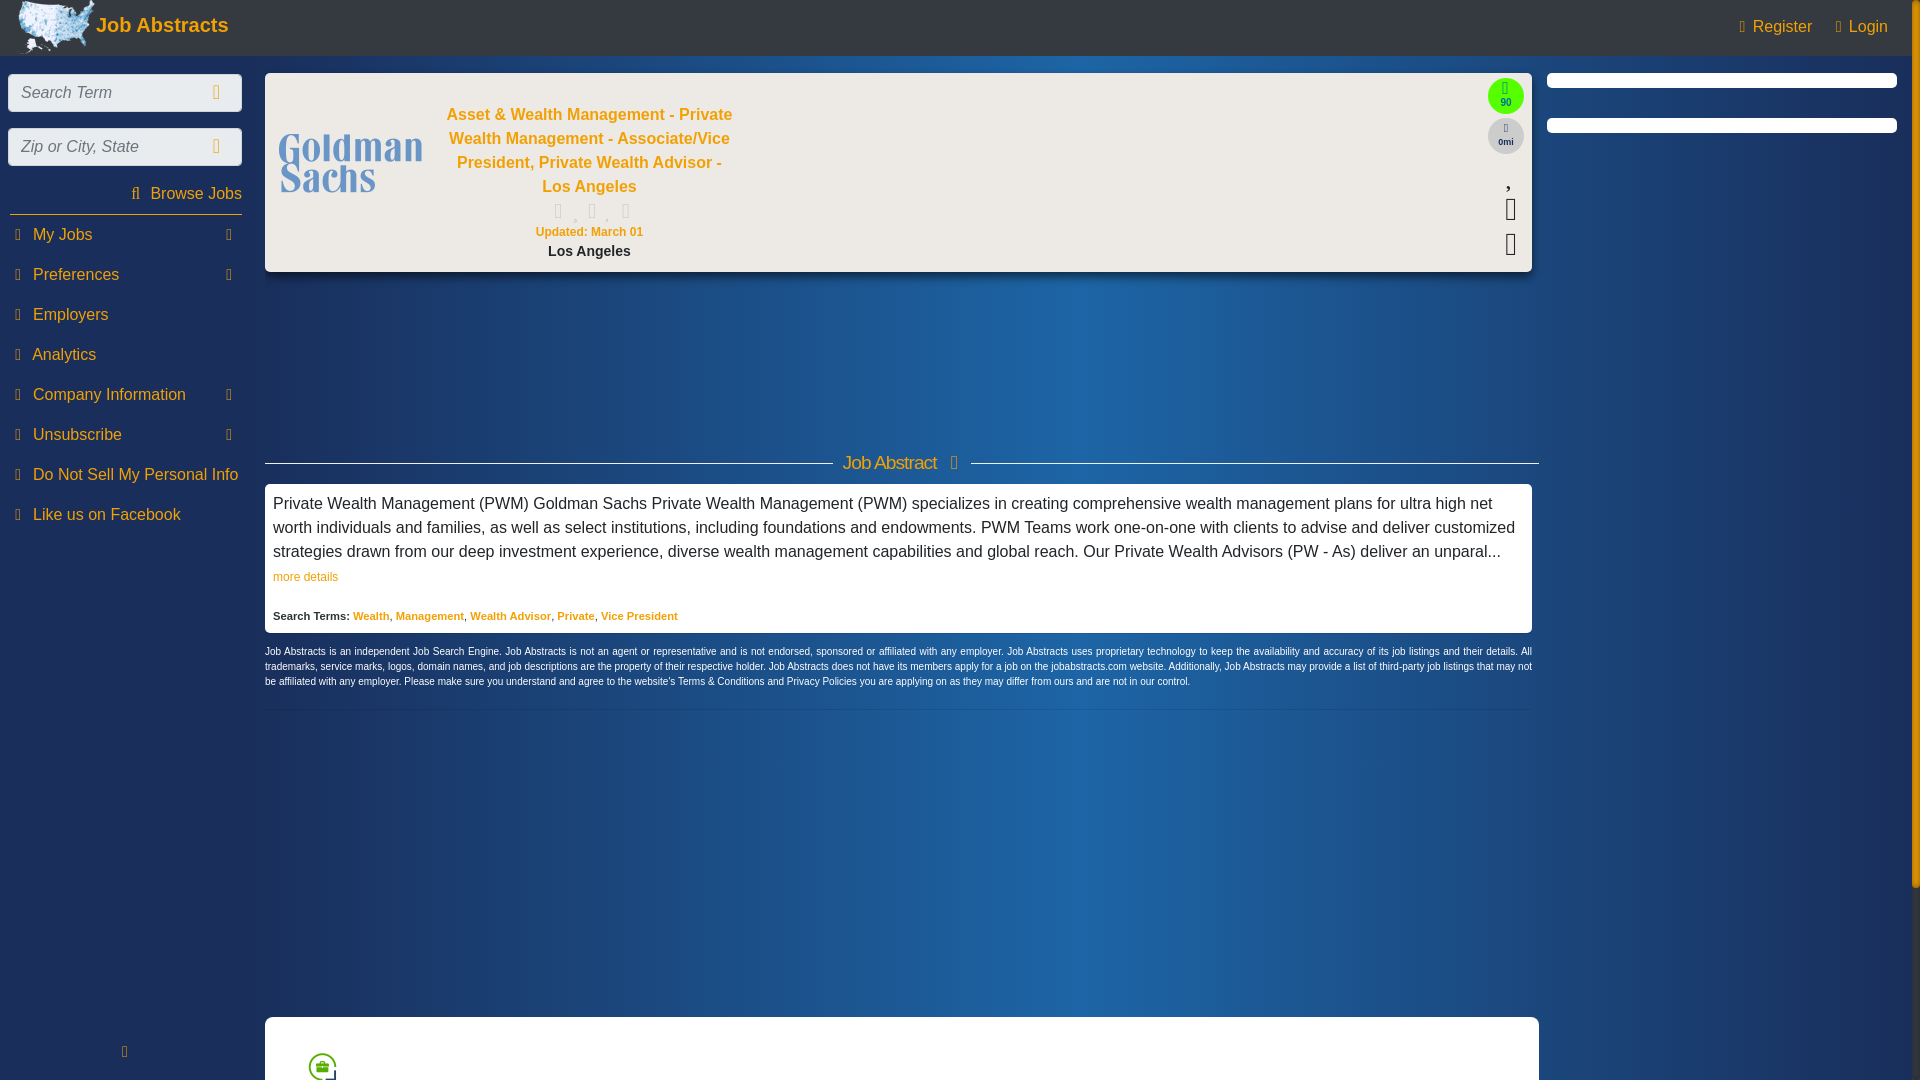 This screenshot has width=1920, height=1080. I want to click on Register, so click(1772, 26).